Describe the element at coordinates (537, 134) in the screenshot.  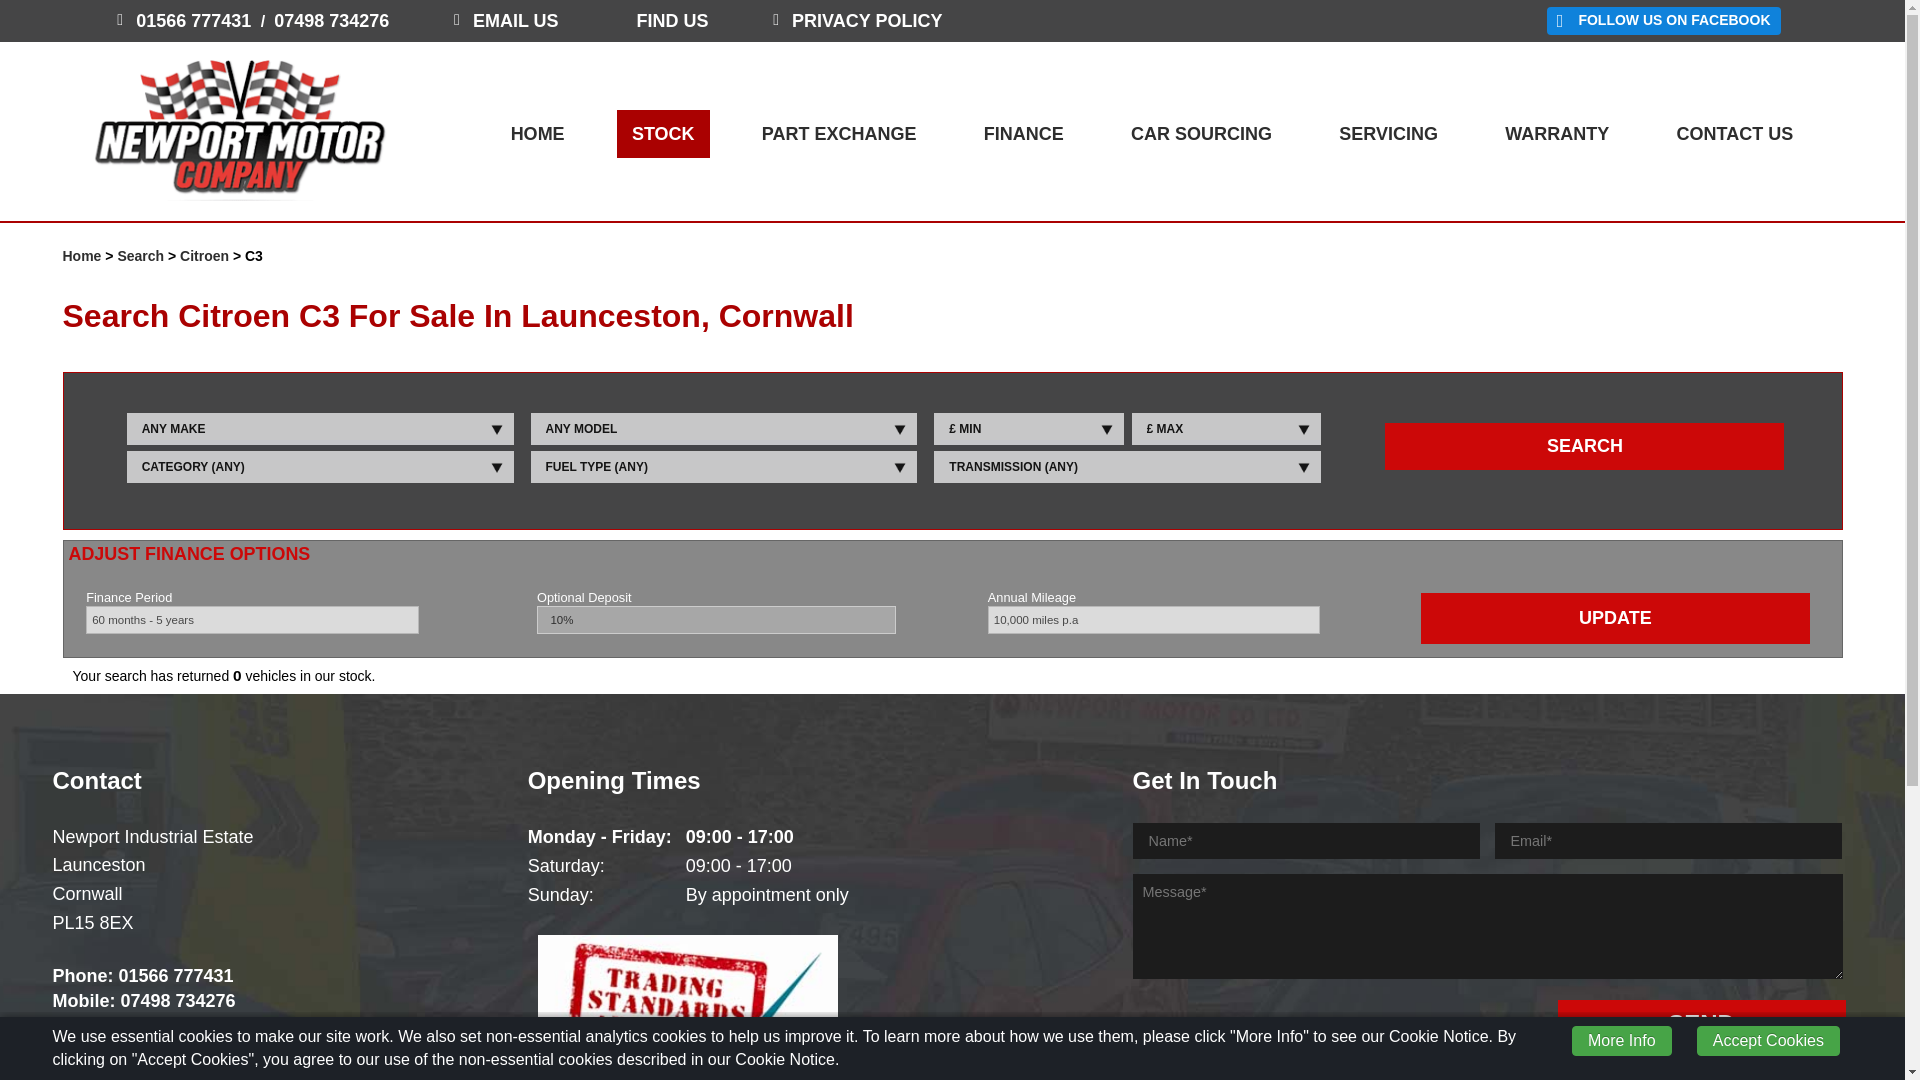
I see `HOME` at that location.